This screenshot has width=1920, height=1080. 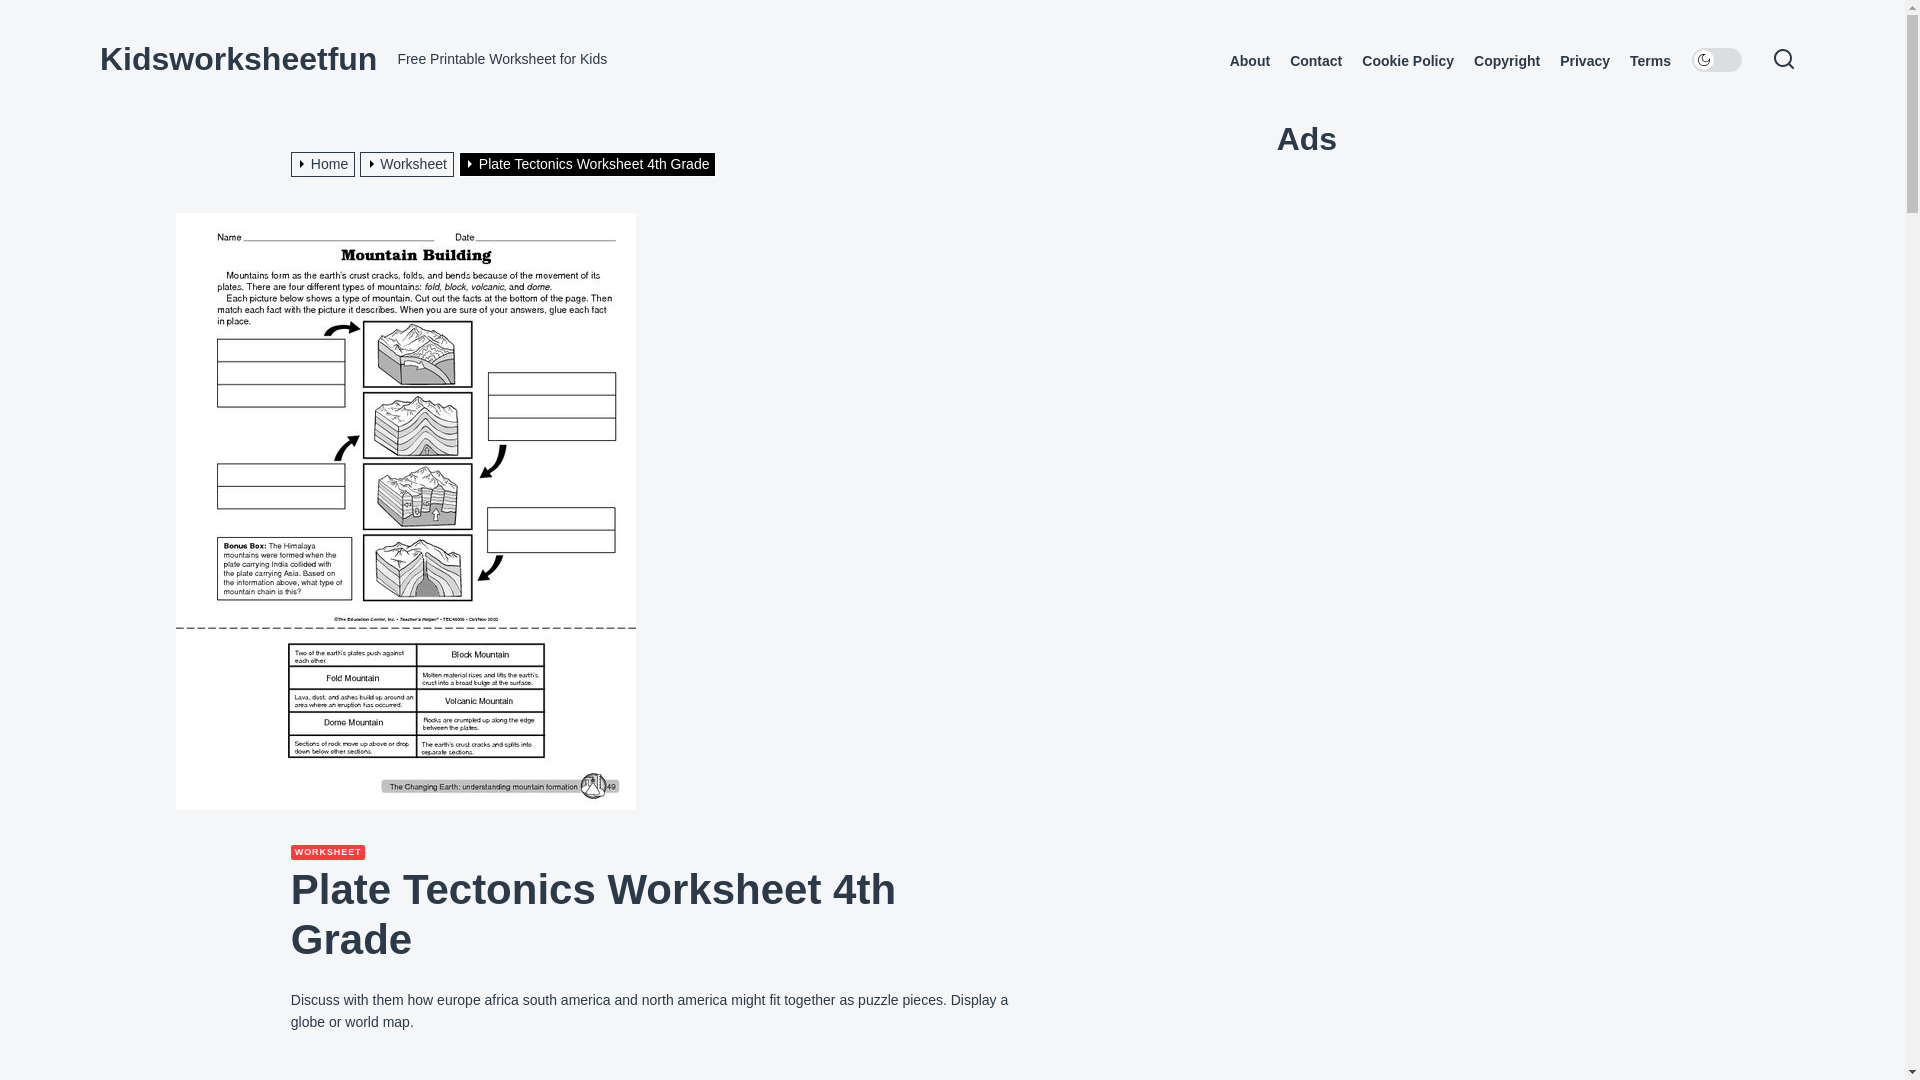 What do you see at coordinates (326, 163) in the screenshot?
I see `Home` at bounding box center [326, 163].